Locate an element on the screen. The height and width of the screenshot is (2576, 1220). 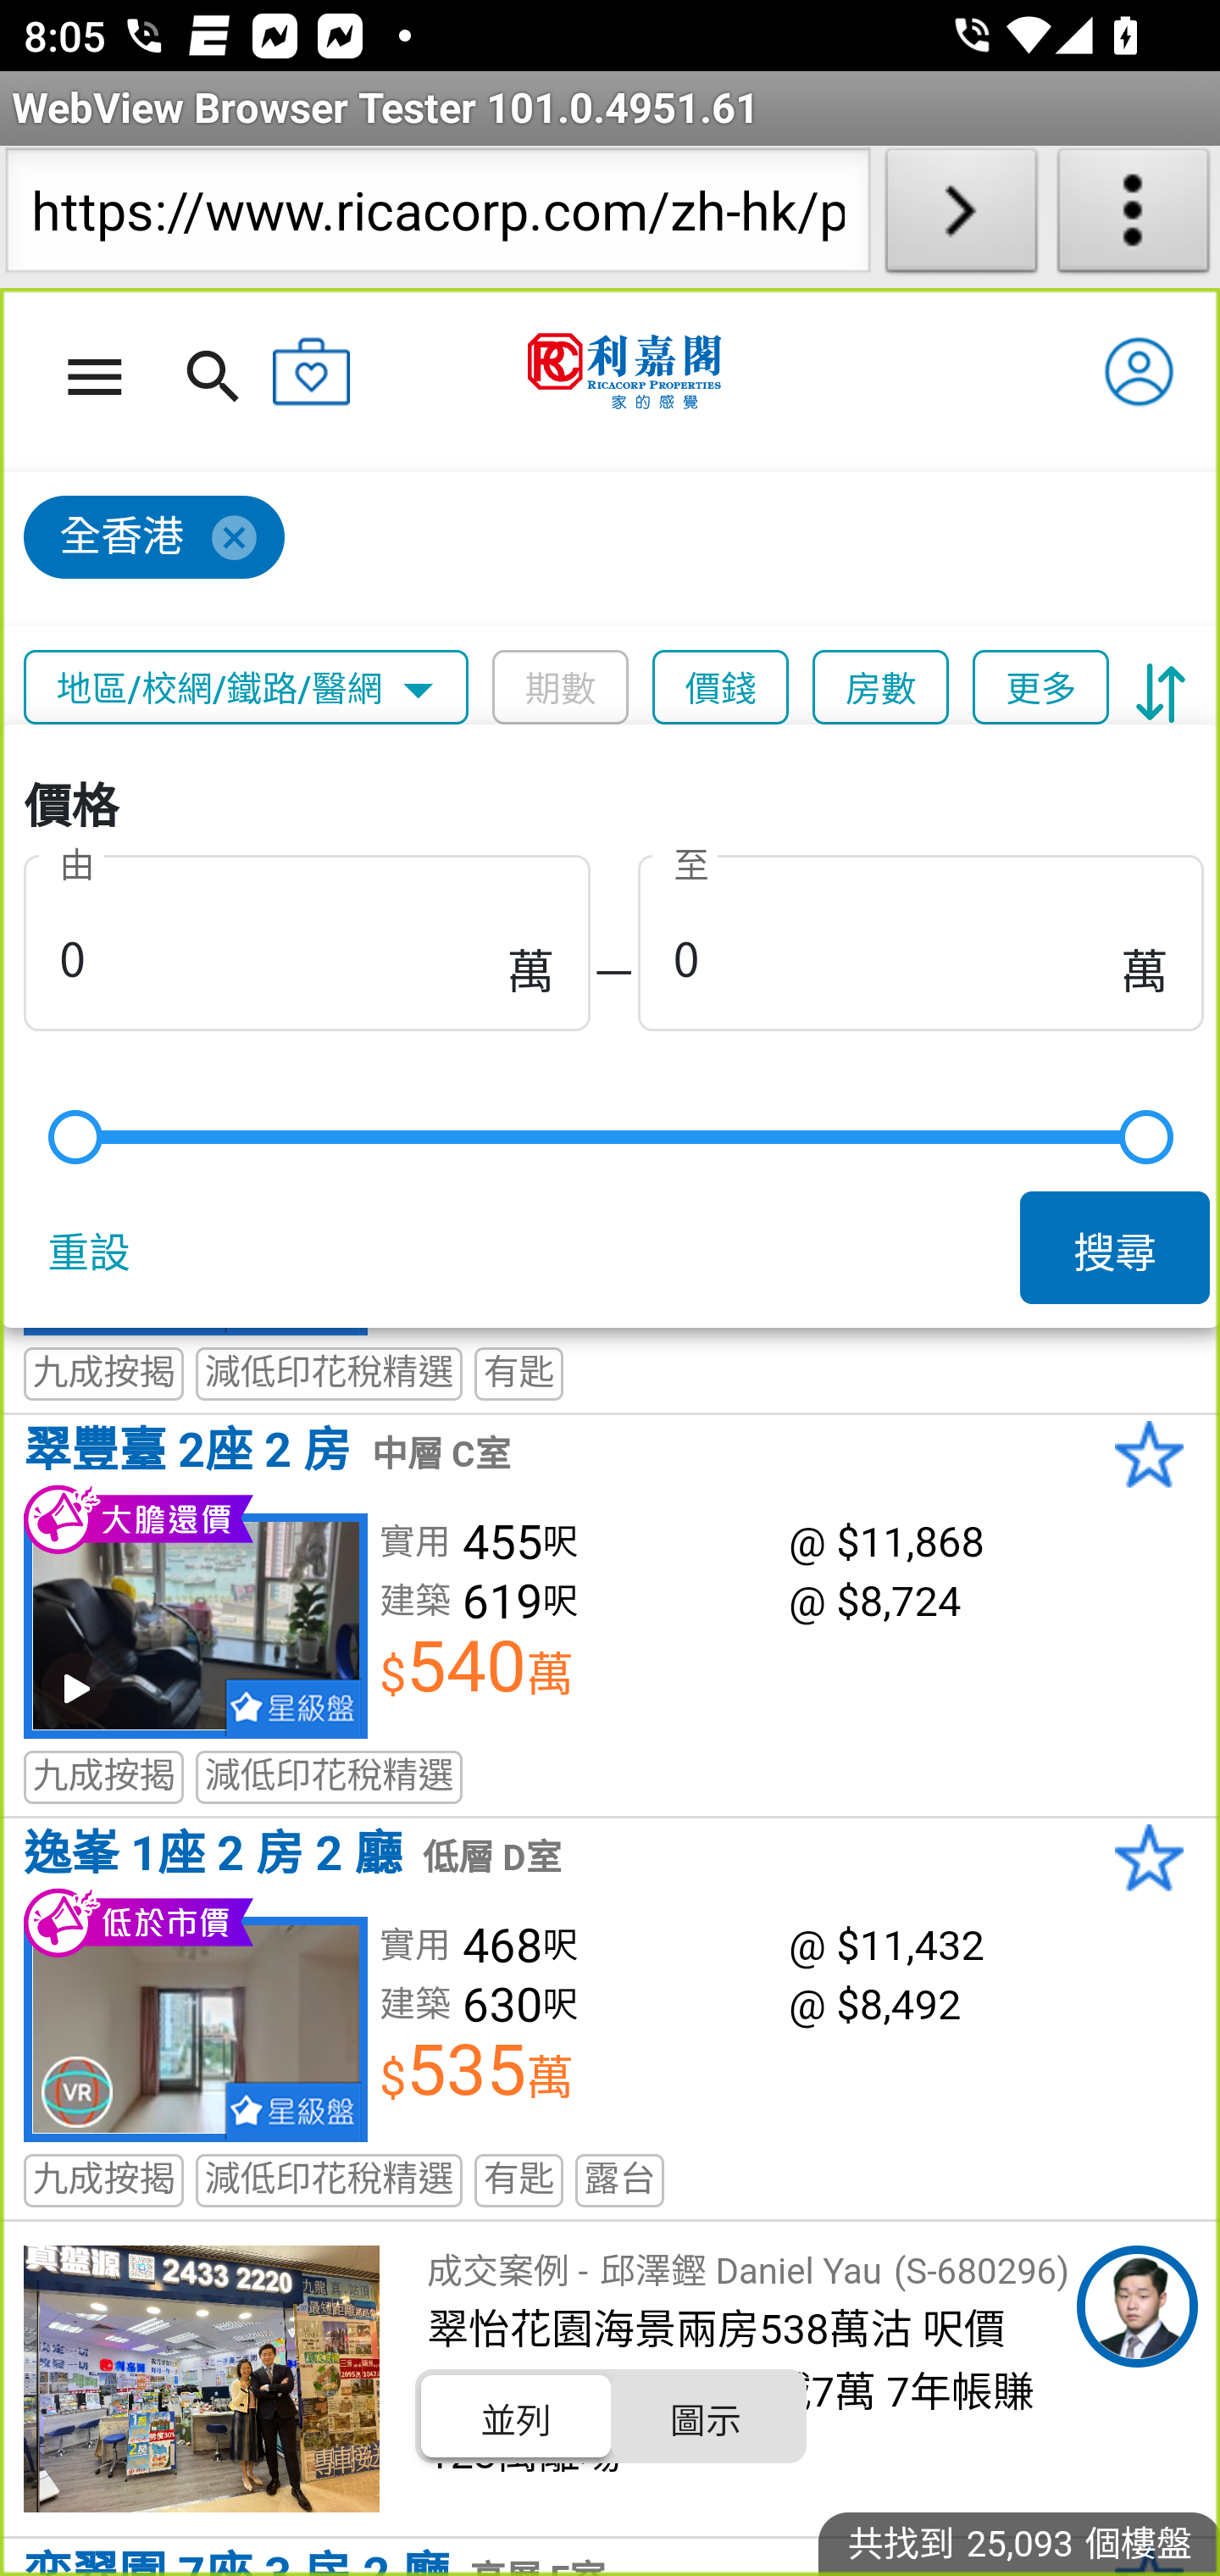
並列 is located at coordinates (517, 2416).